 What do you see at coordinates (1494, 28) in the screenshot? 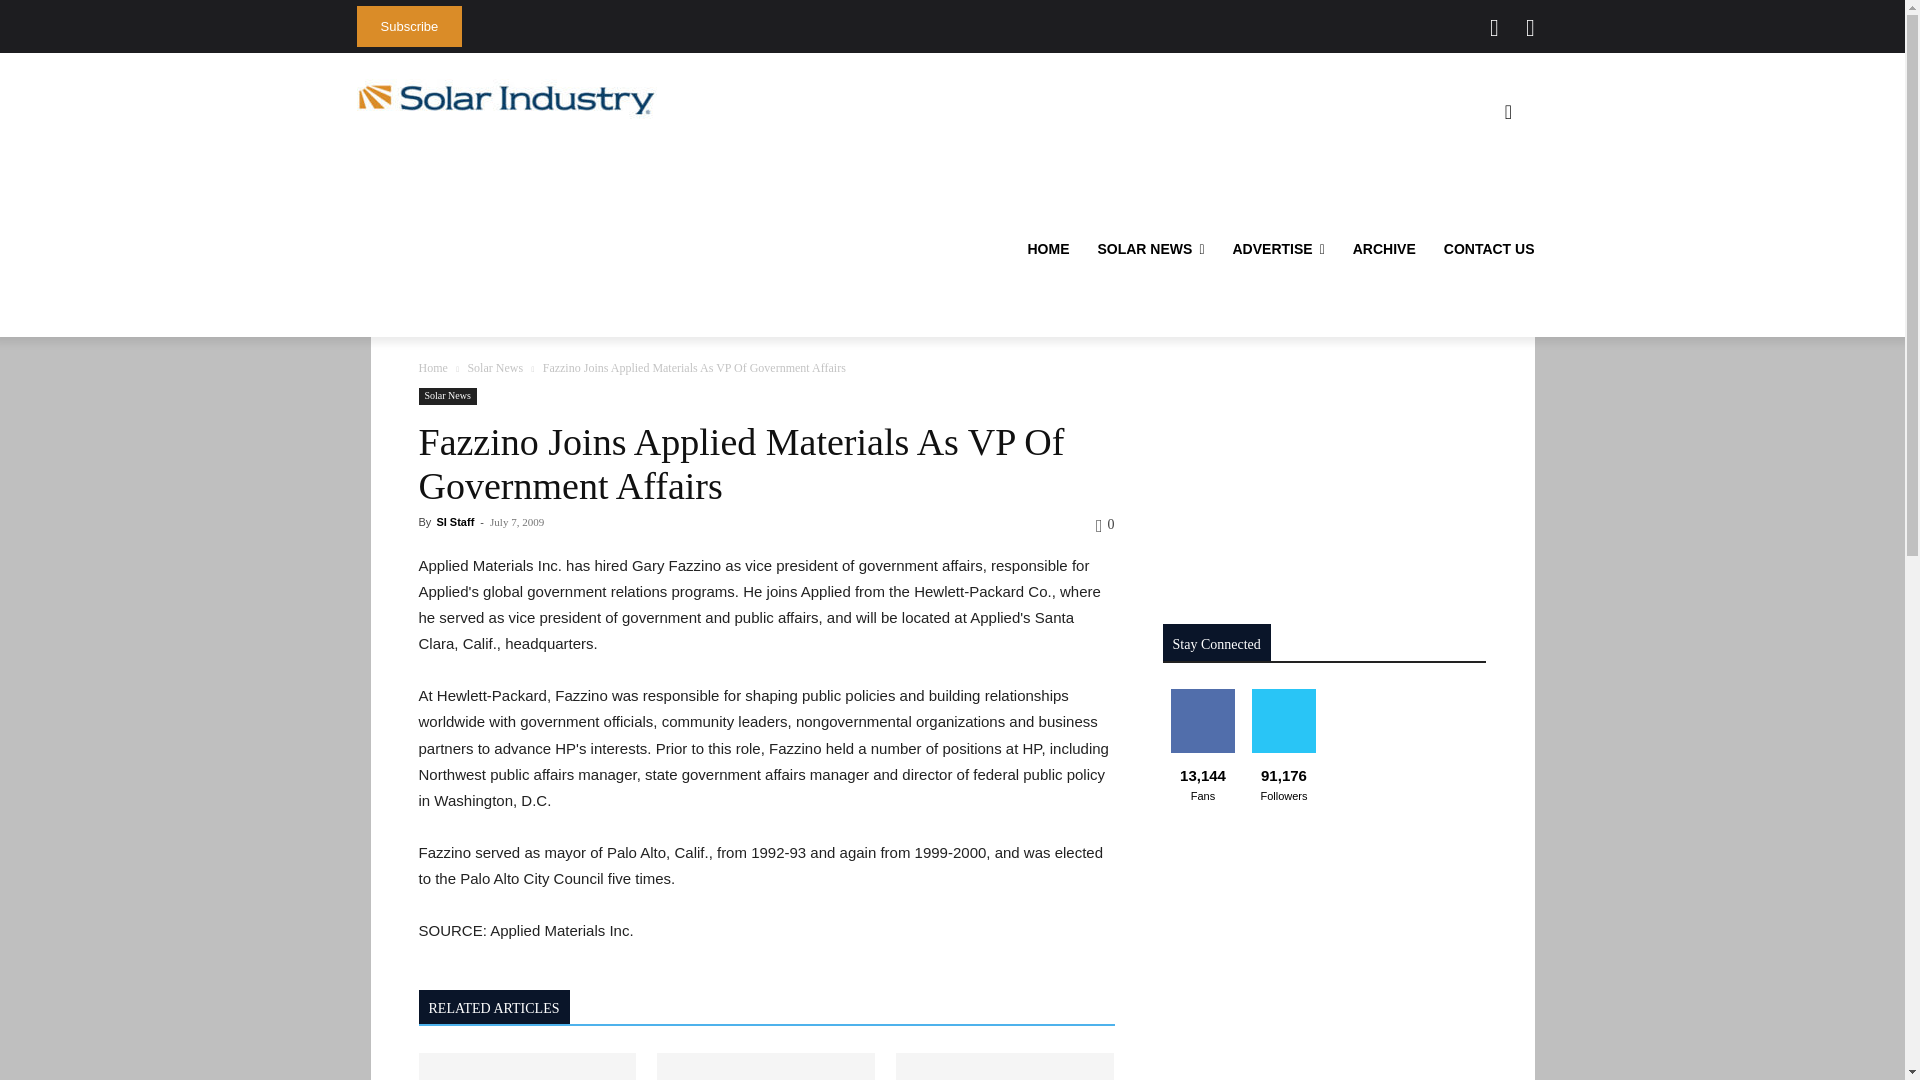
I see `Twitter` at bounding box center [1494, 28].